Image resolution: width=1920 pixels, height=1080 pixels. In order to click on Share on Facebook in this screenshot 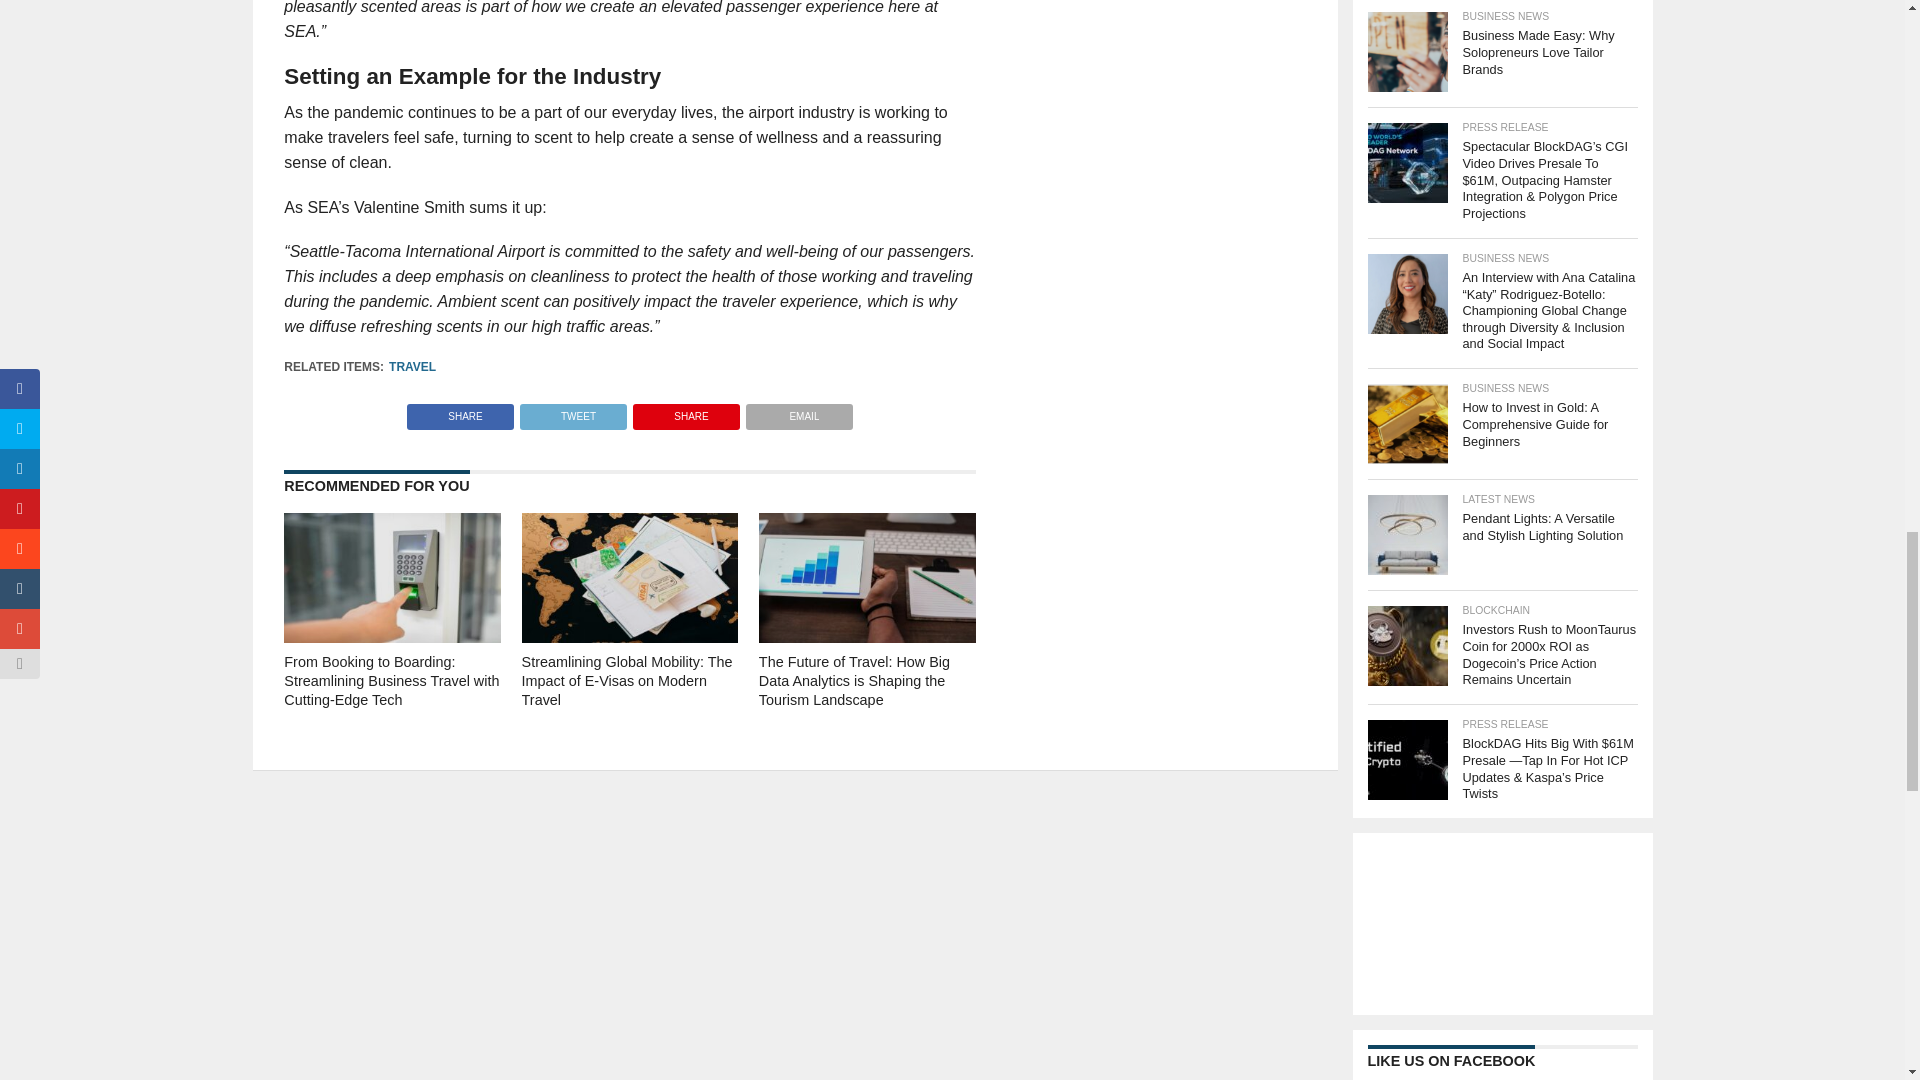, I will do `click(460, 411)`.